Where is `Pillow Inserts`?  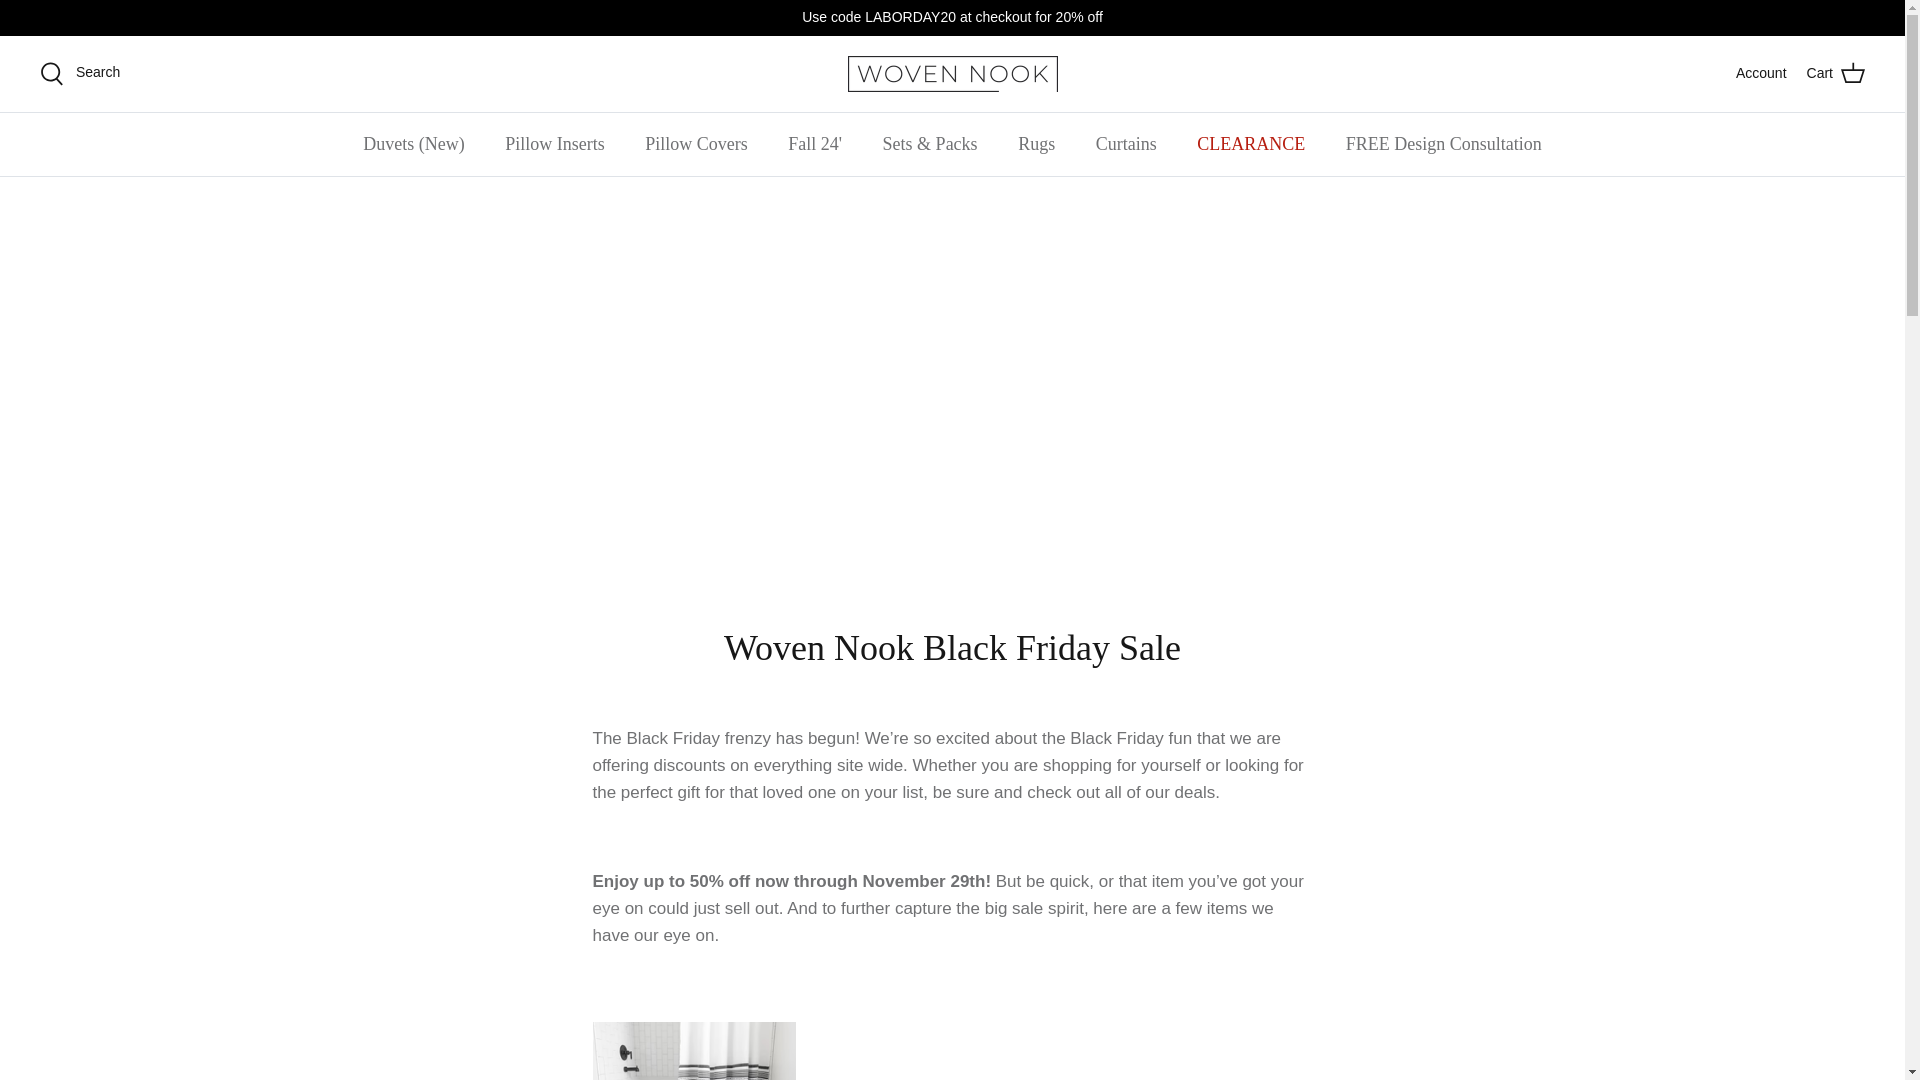 Pillow Inserts is located at coordinates (554, 144).